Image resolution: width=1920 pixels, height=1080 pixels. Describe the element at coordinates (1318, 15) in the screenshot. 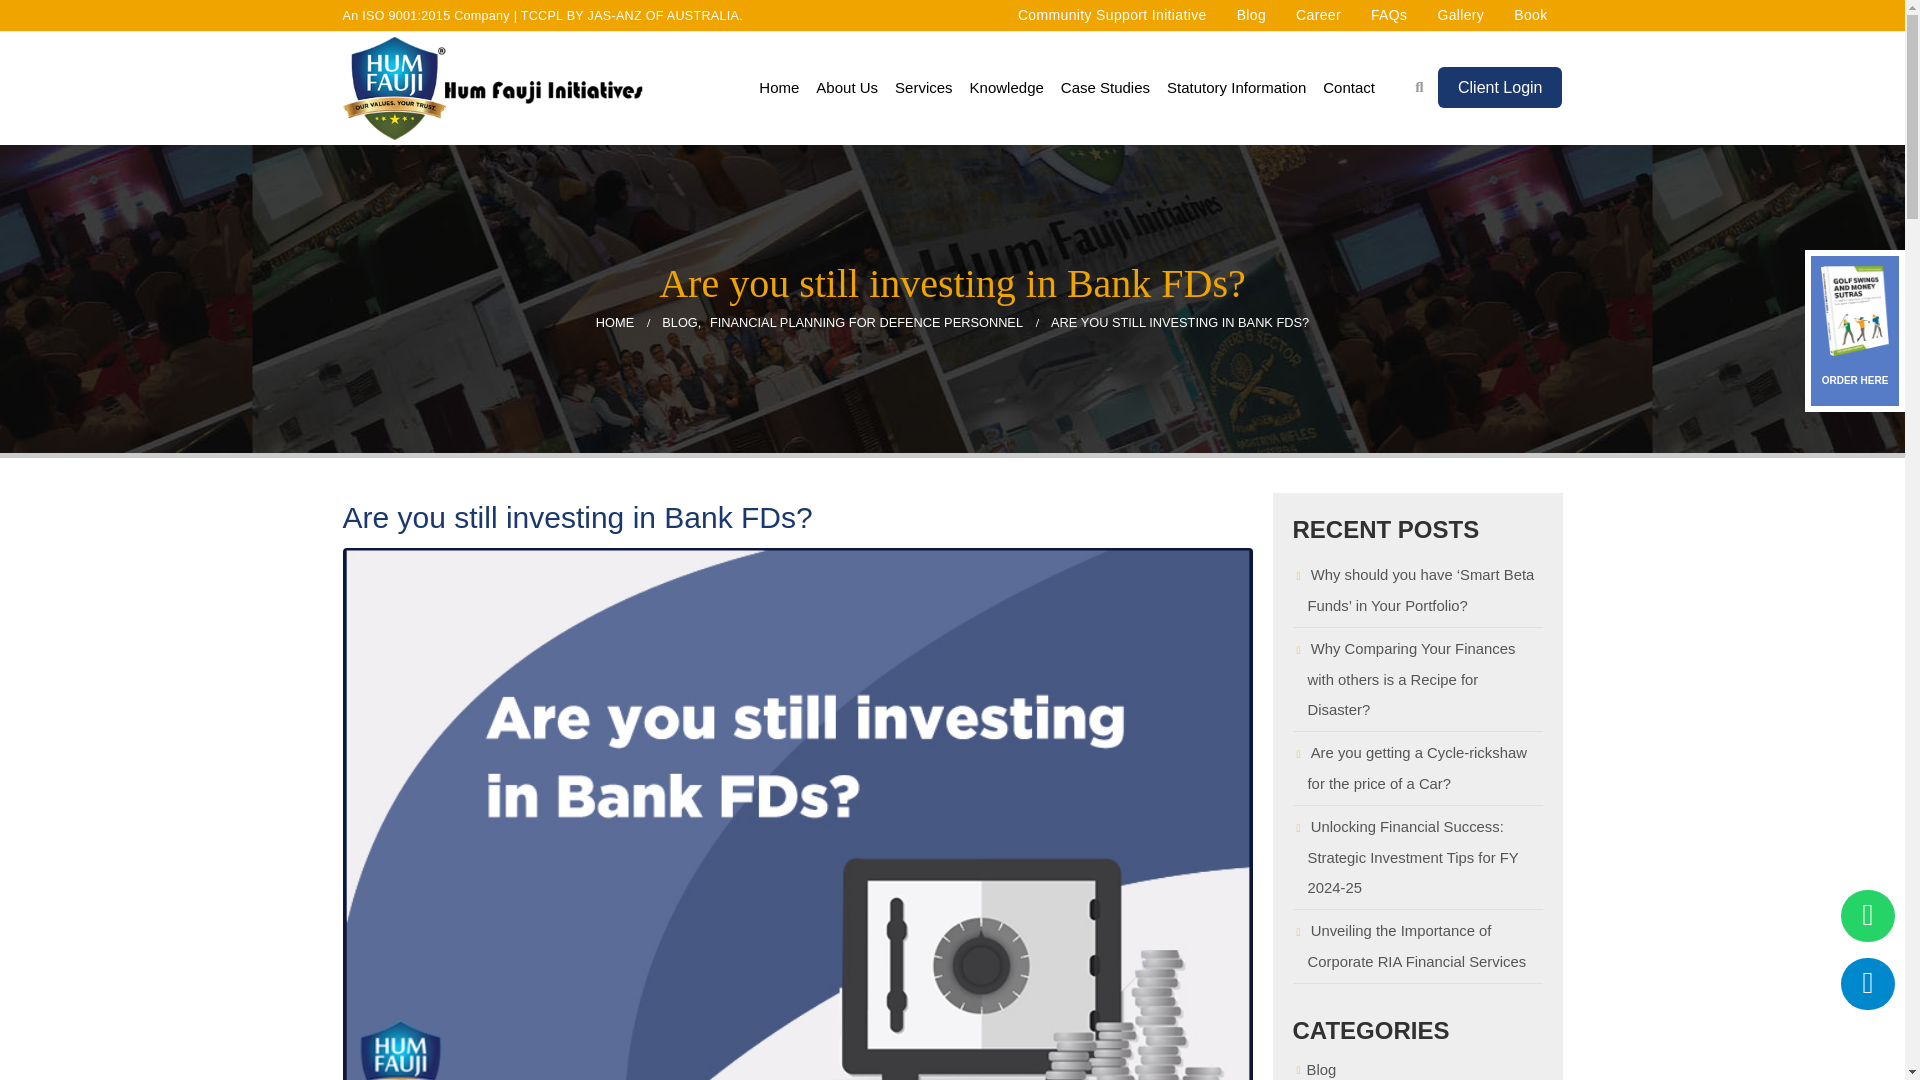

I see `Career` at that location.